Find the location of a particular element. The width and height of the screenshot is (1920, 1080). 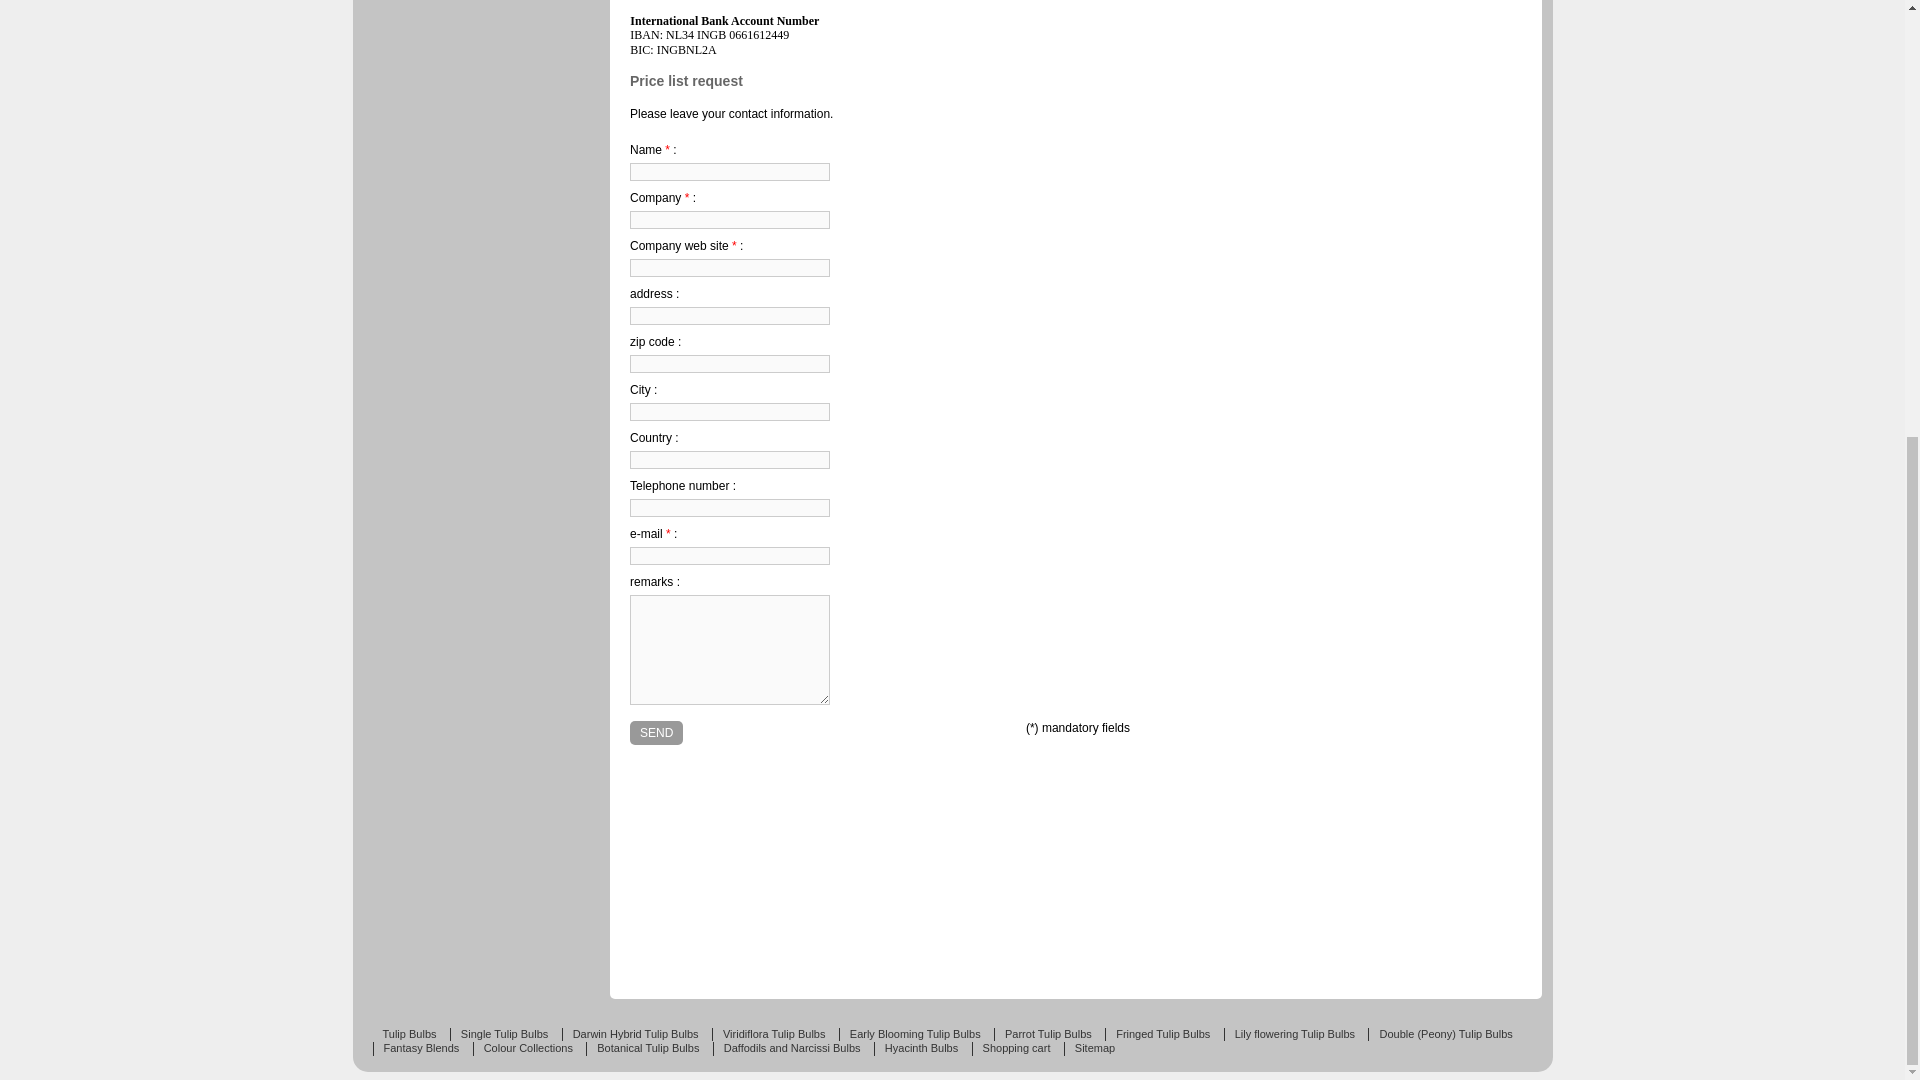

Lily flowering Tulip Bulbs is located at coordinates (1290, 1035).